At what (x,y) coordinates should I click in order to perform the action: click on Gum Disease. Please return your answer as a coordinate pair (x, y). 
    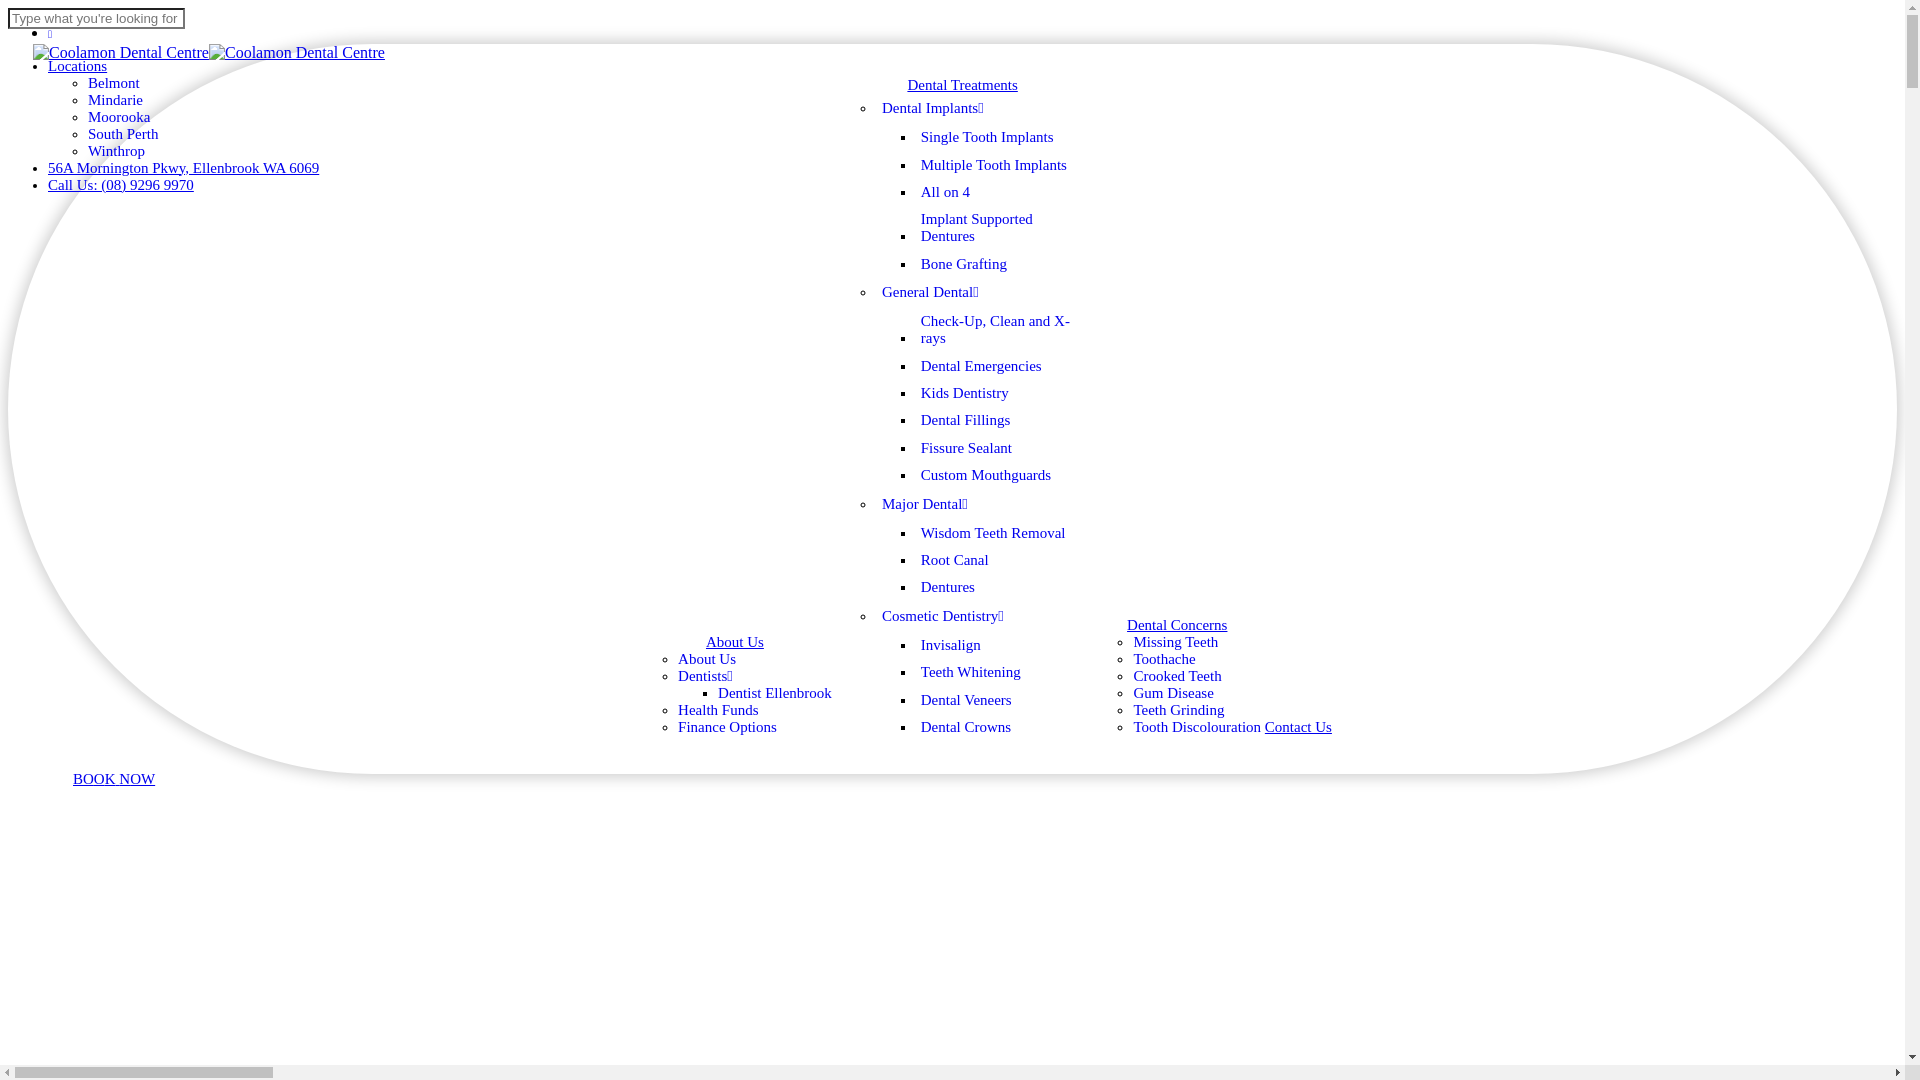
    Looking at the image, I should click on (1173, 694).